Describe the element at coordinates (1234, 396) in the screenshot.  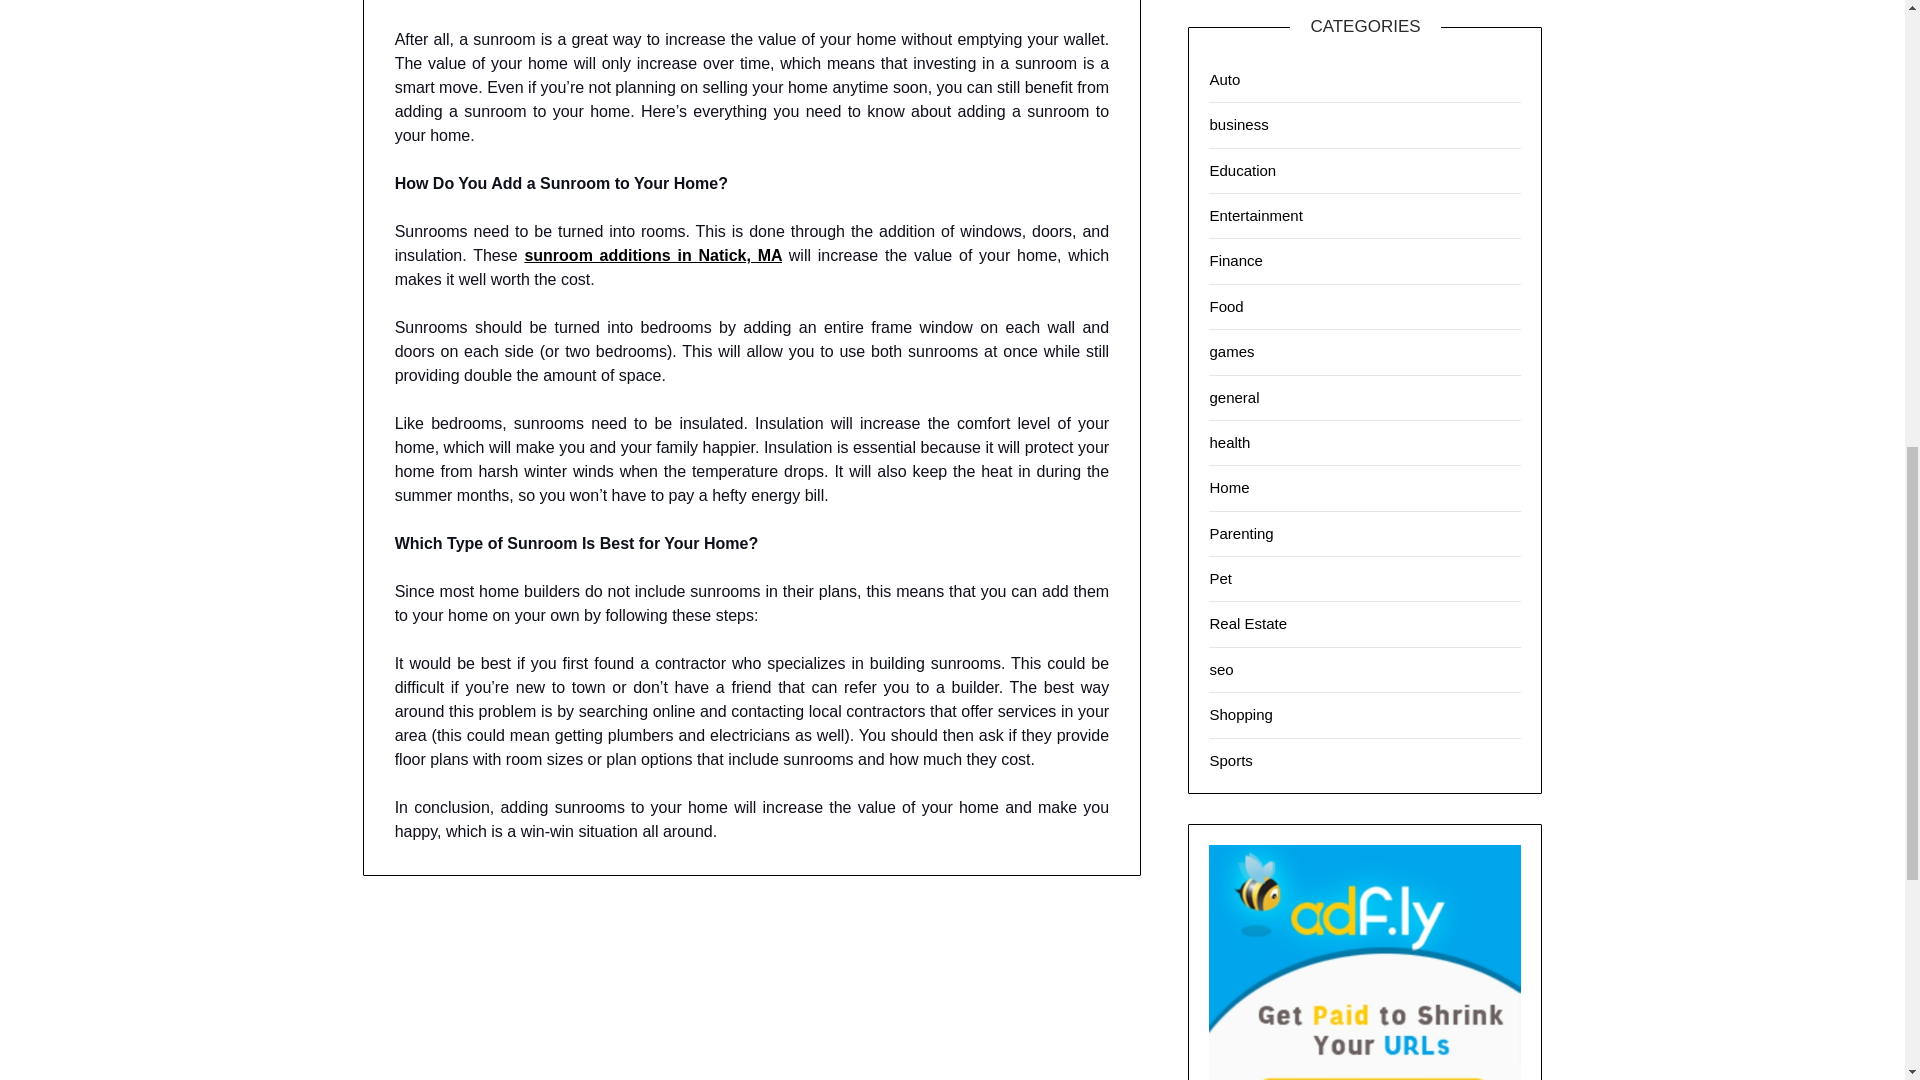
I see `general` at that location.